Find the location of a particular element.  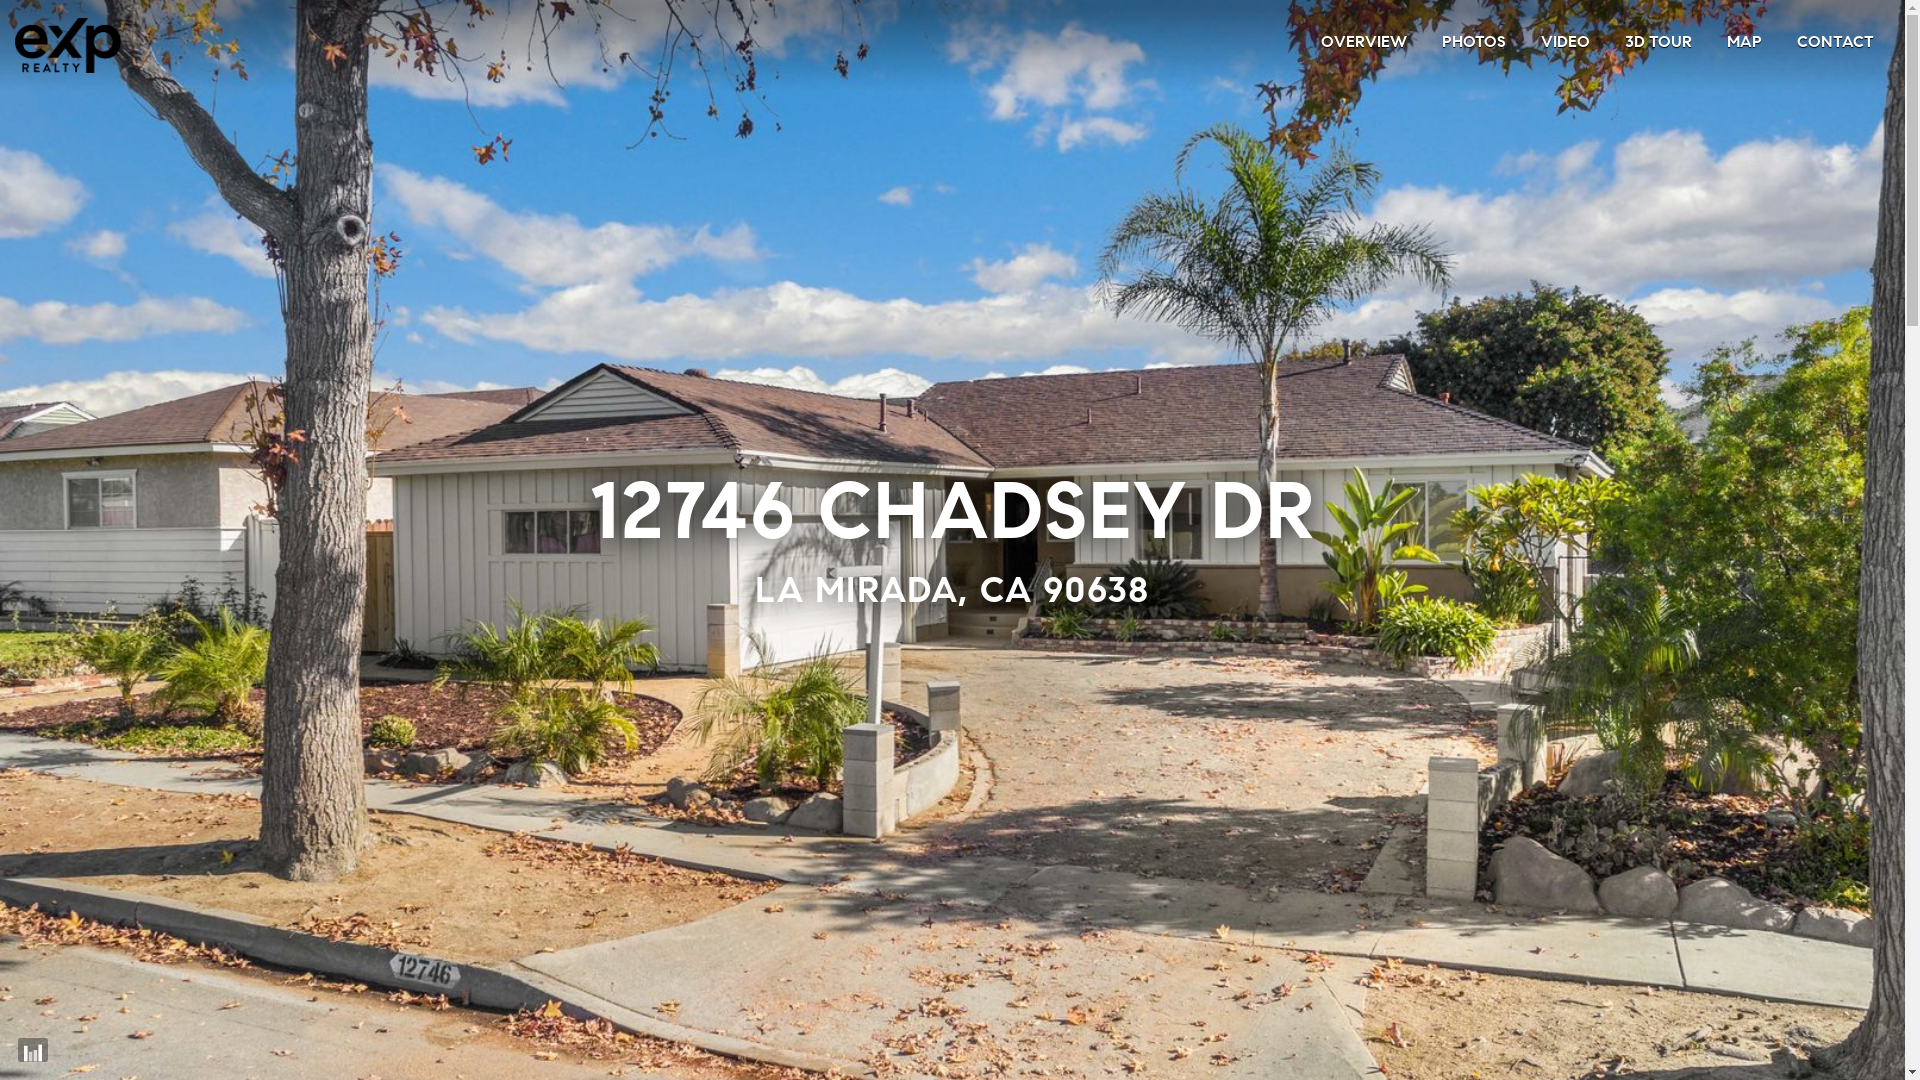

OVERVIEW is located at coordinates (1364, 42).